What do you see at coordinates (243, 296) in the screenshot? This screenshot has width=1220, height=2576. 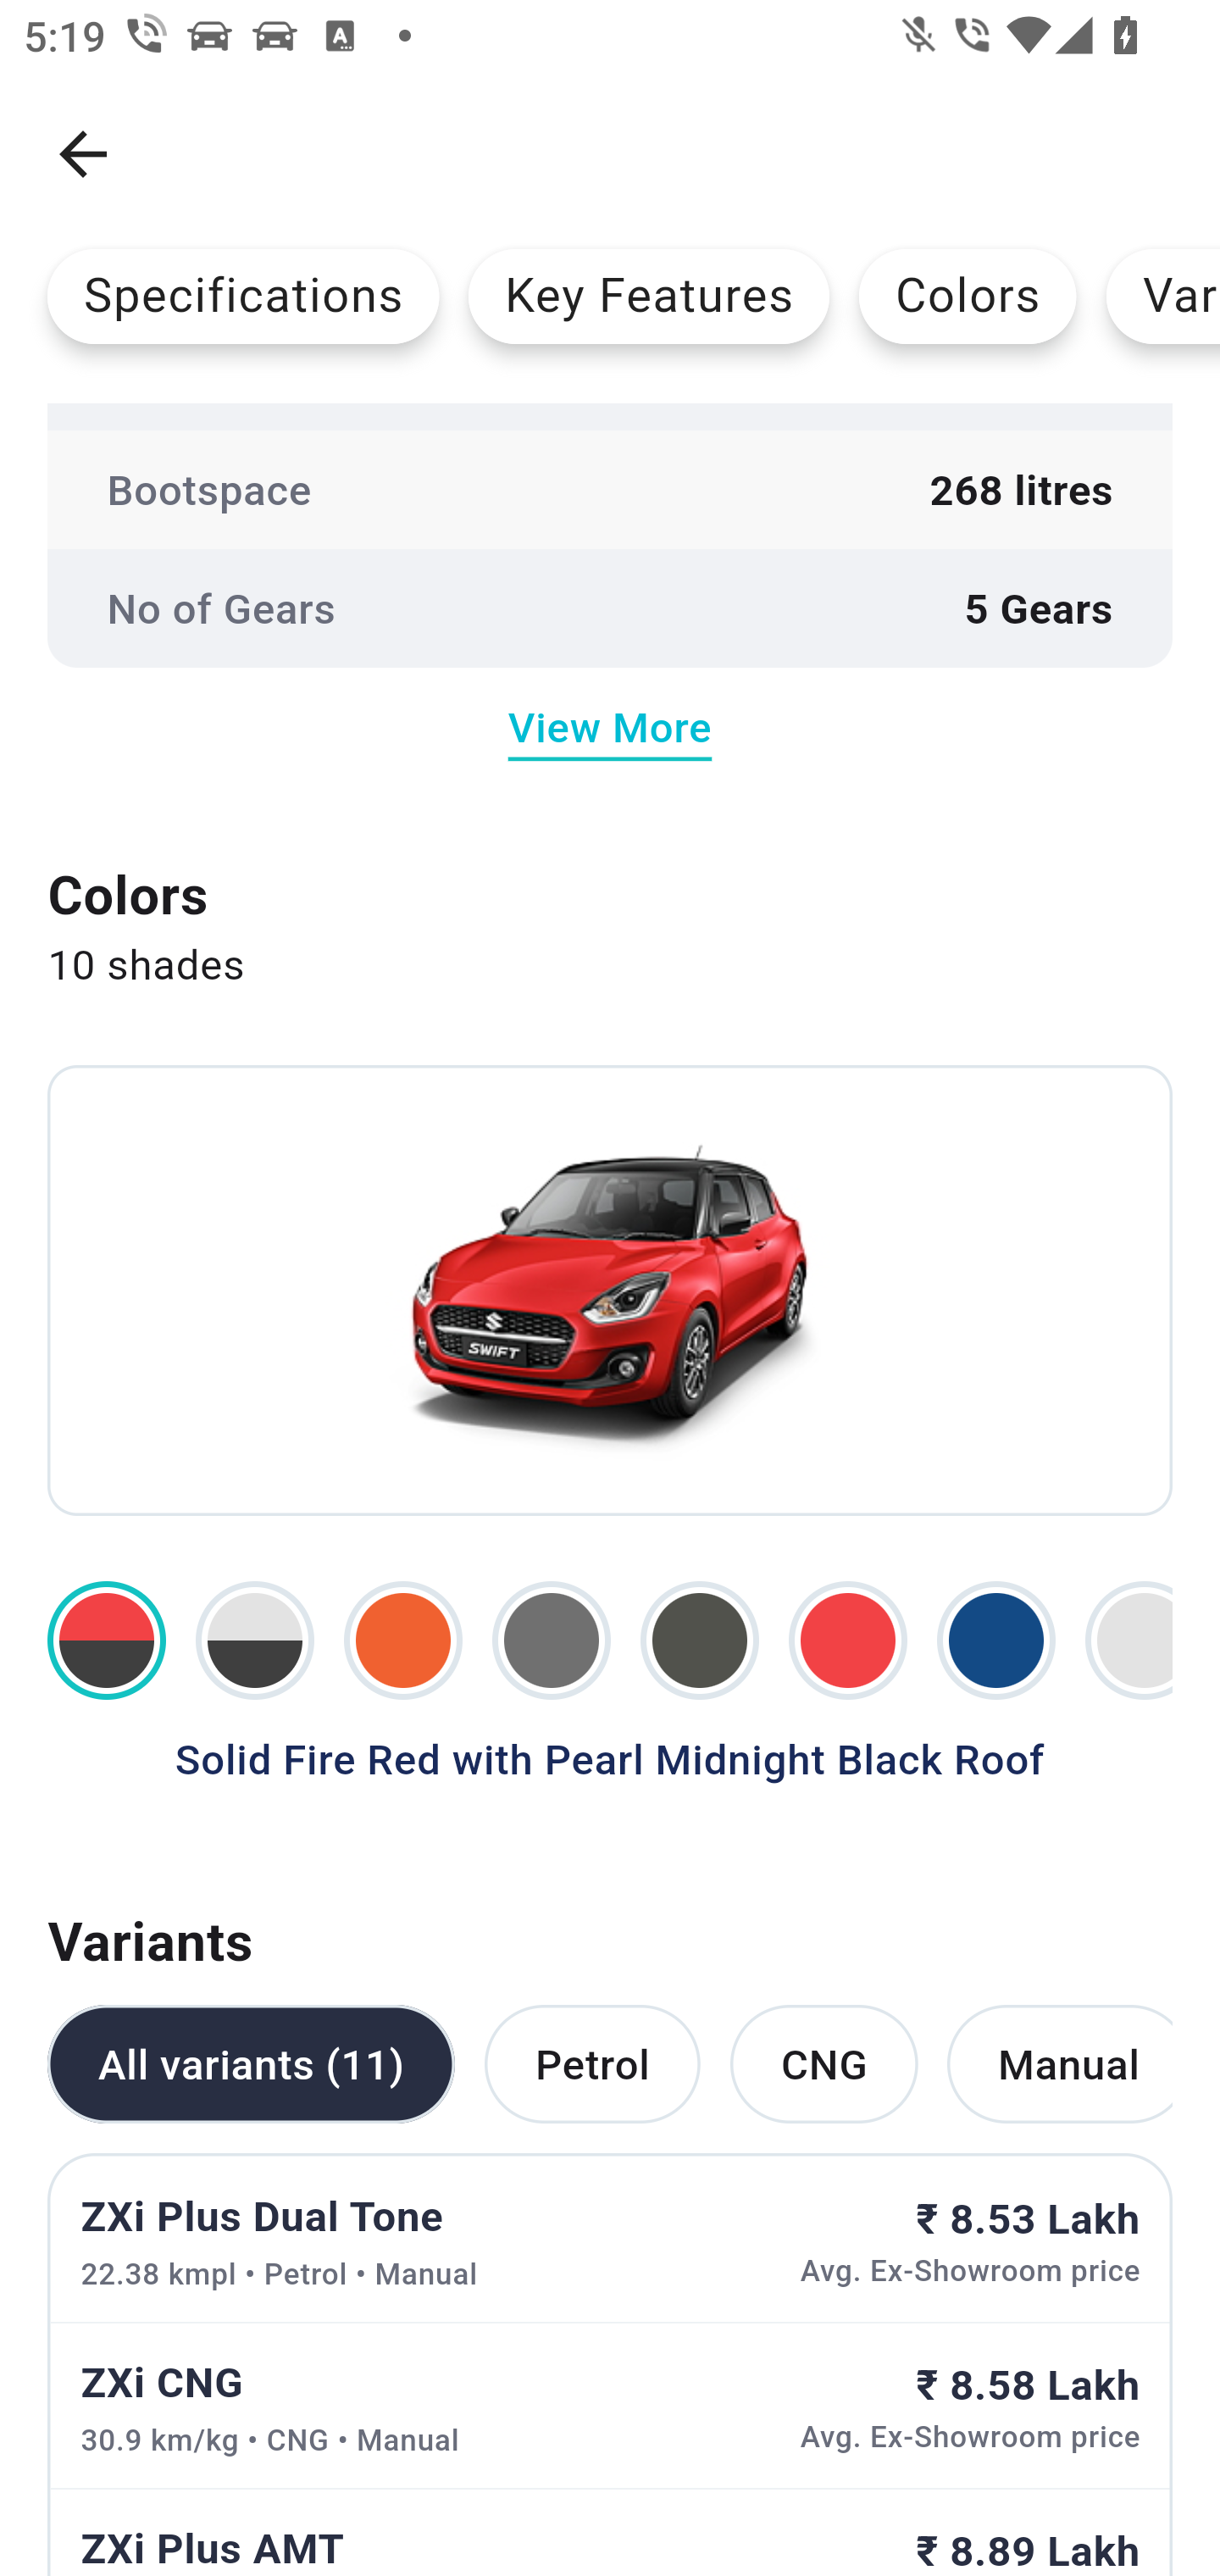 I see `Specifications` at bounding box center [243, 296].